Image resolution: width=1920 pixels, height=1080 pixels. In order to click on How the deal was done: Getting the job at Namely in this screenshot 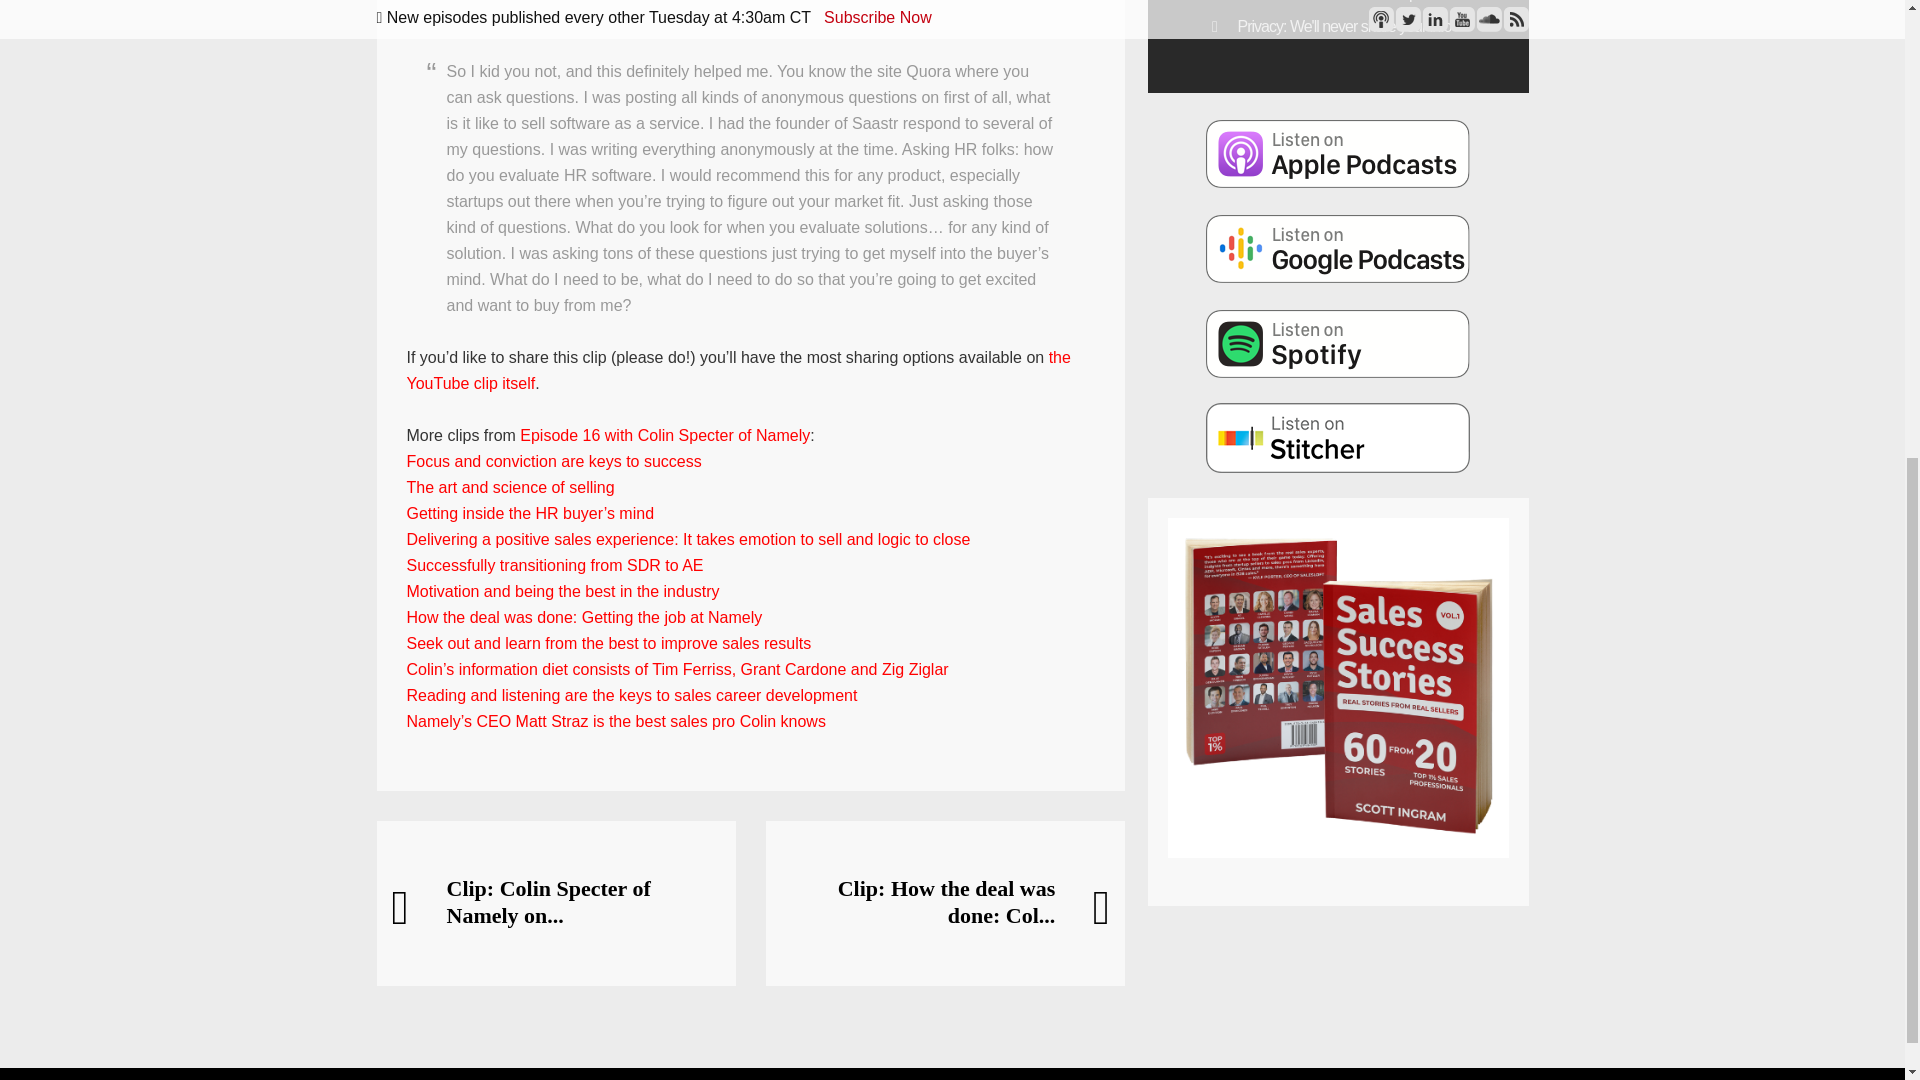, I will do `click(584, 618)`.